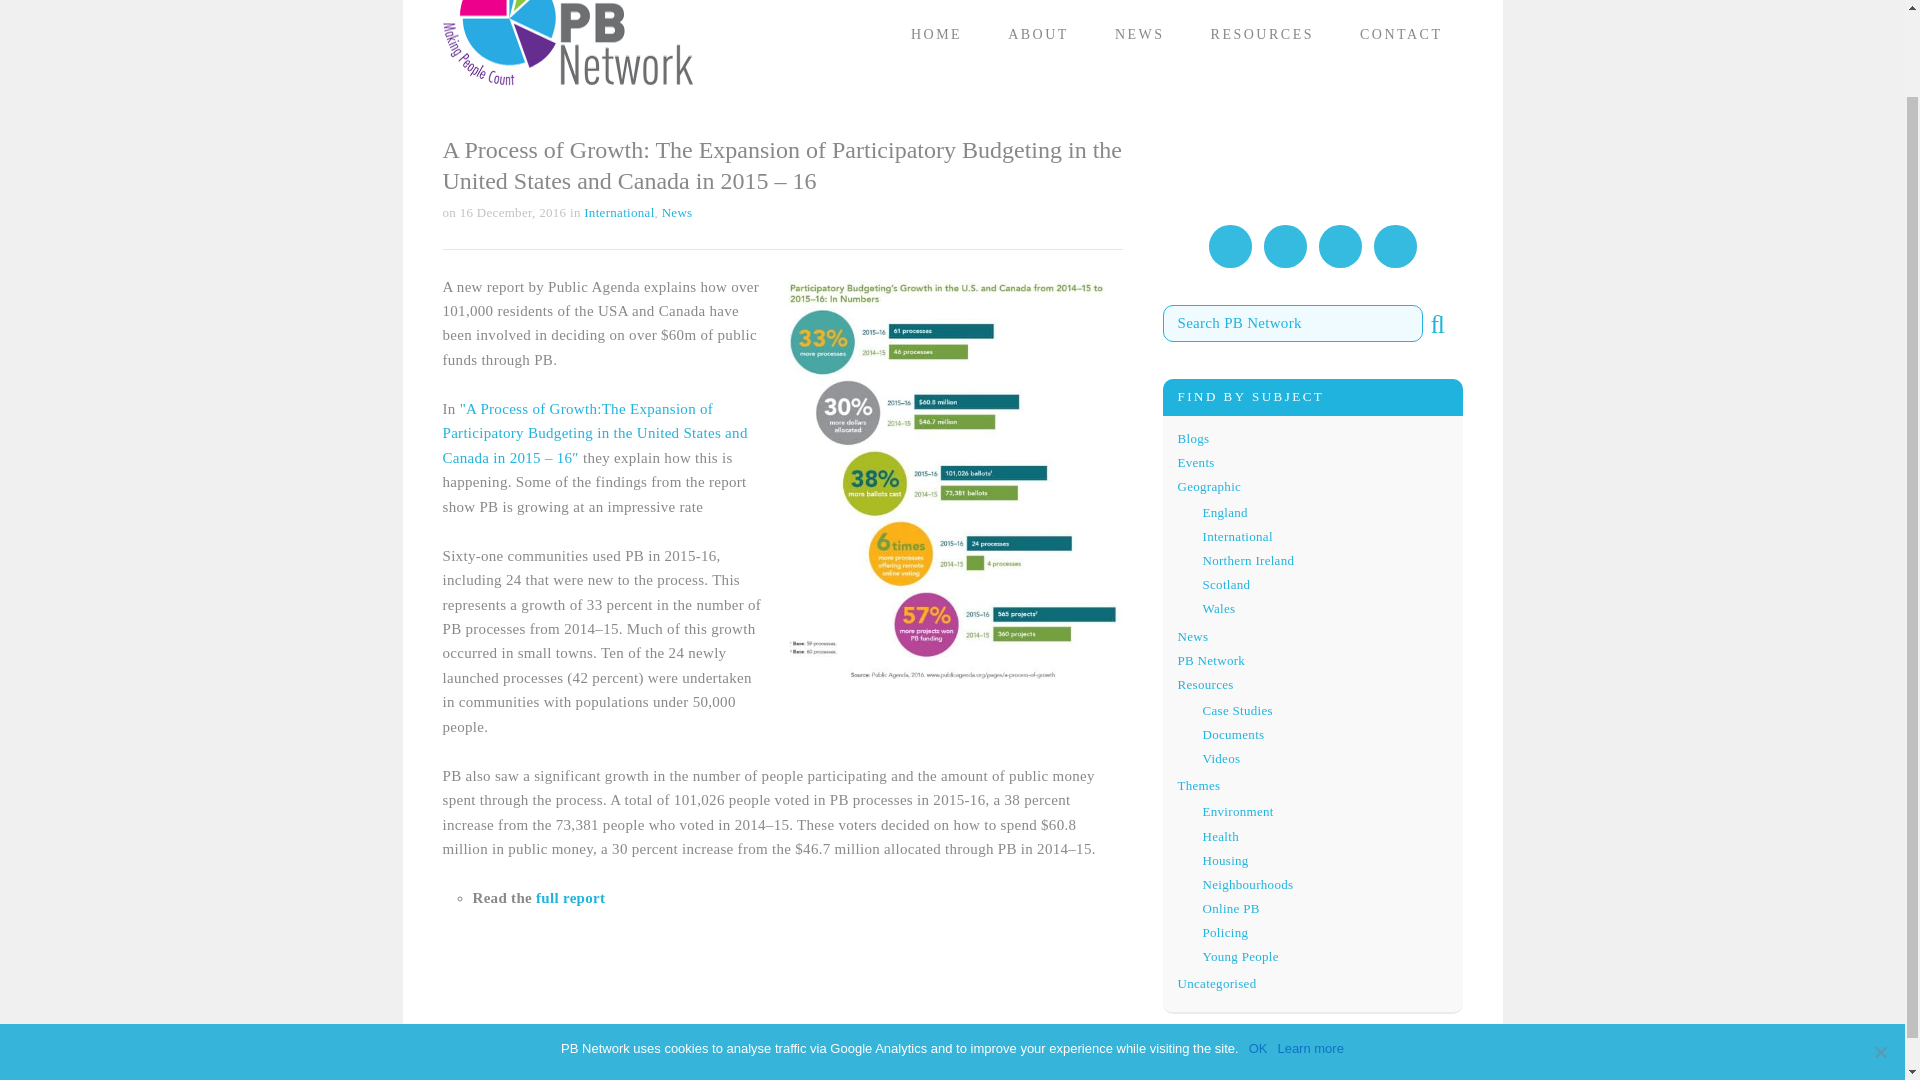 The width and height of the screenshot is (1920, 1080). I want to click on CONTACT, so click(1402, 35).